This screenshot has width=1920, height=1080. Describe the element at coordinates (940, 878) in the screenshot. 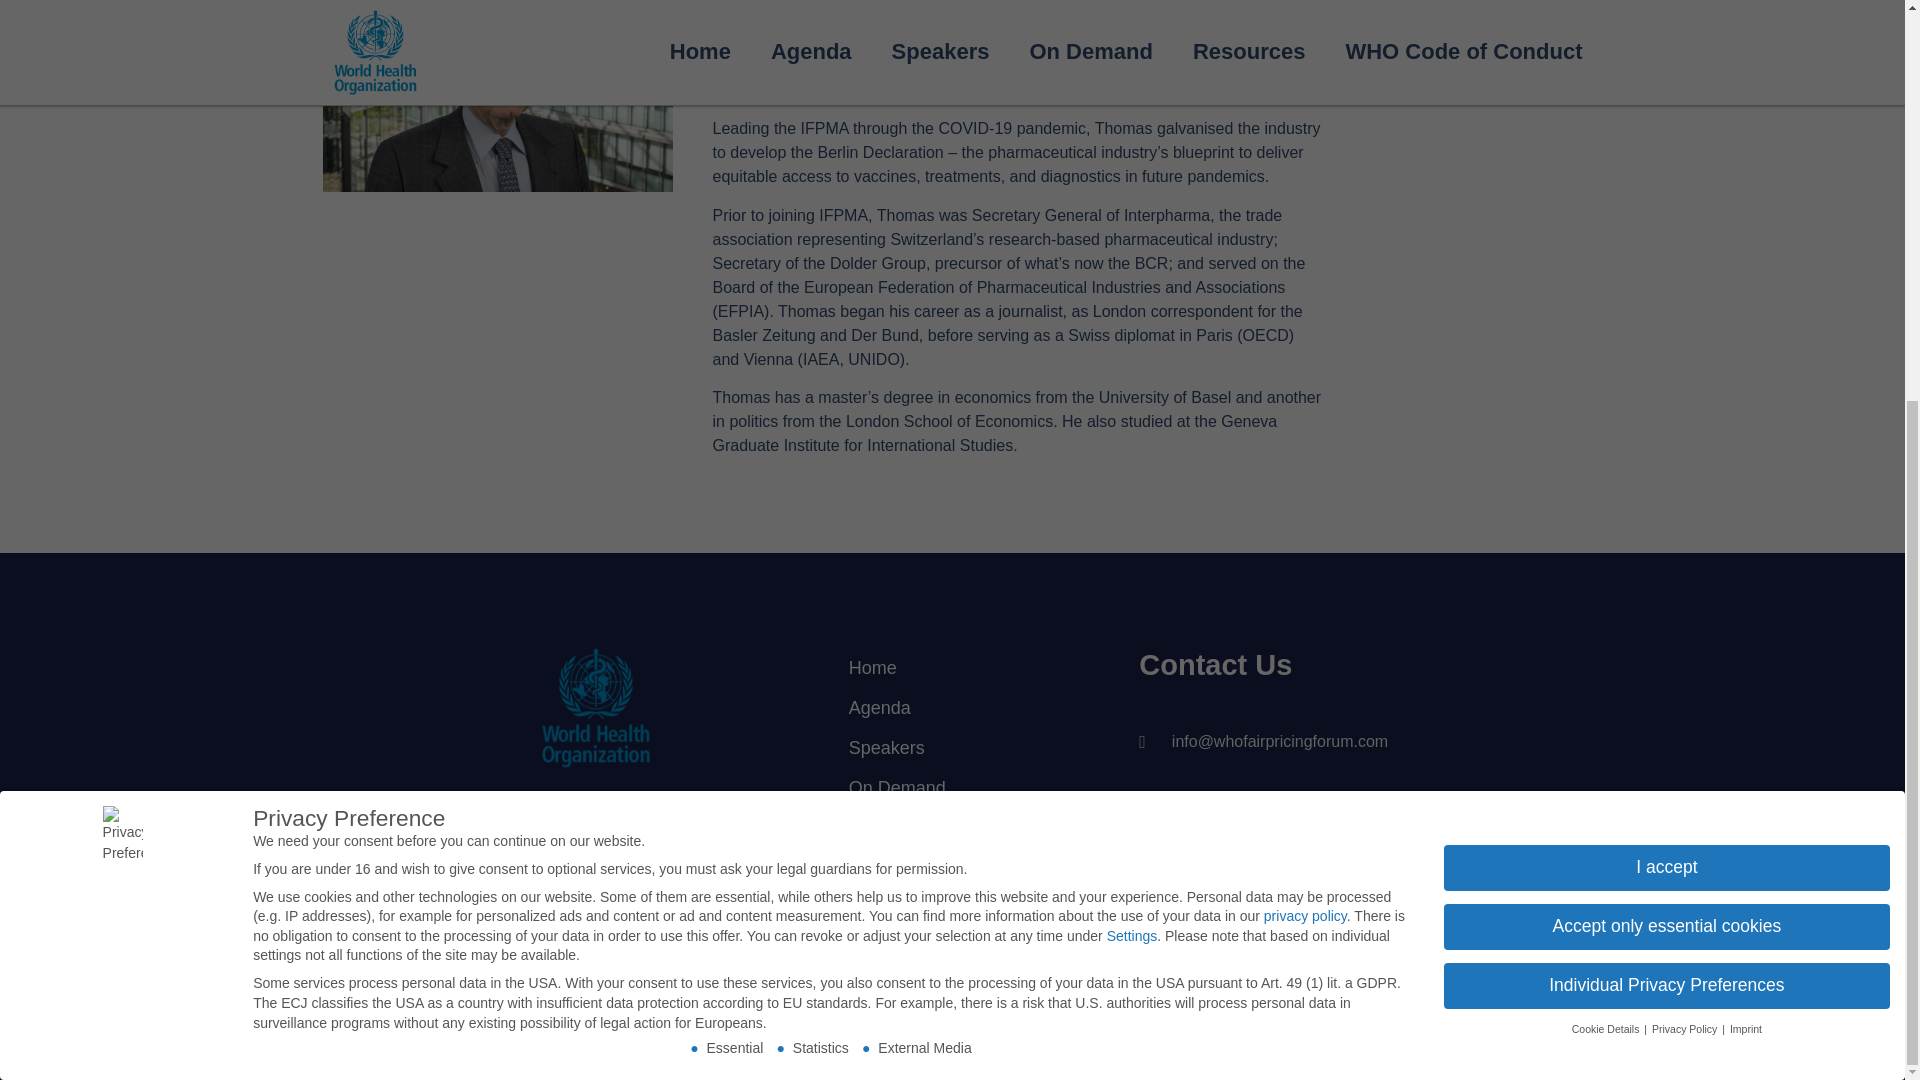

I see `WHO Code of Conduct` at that location.